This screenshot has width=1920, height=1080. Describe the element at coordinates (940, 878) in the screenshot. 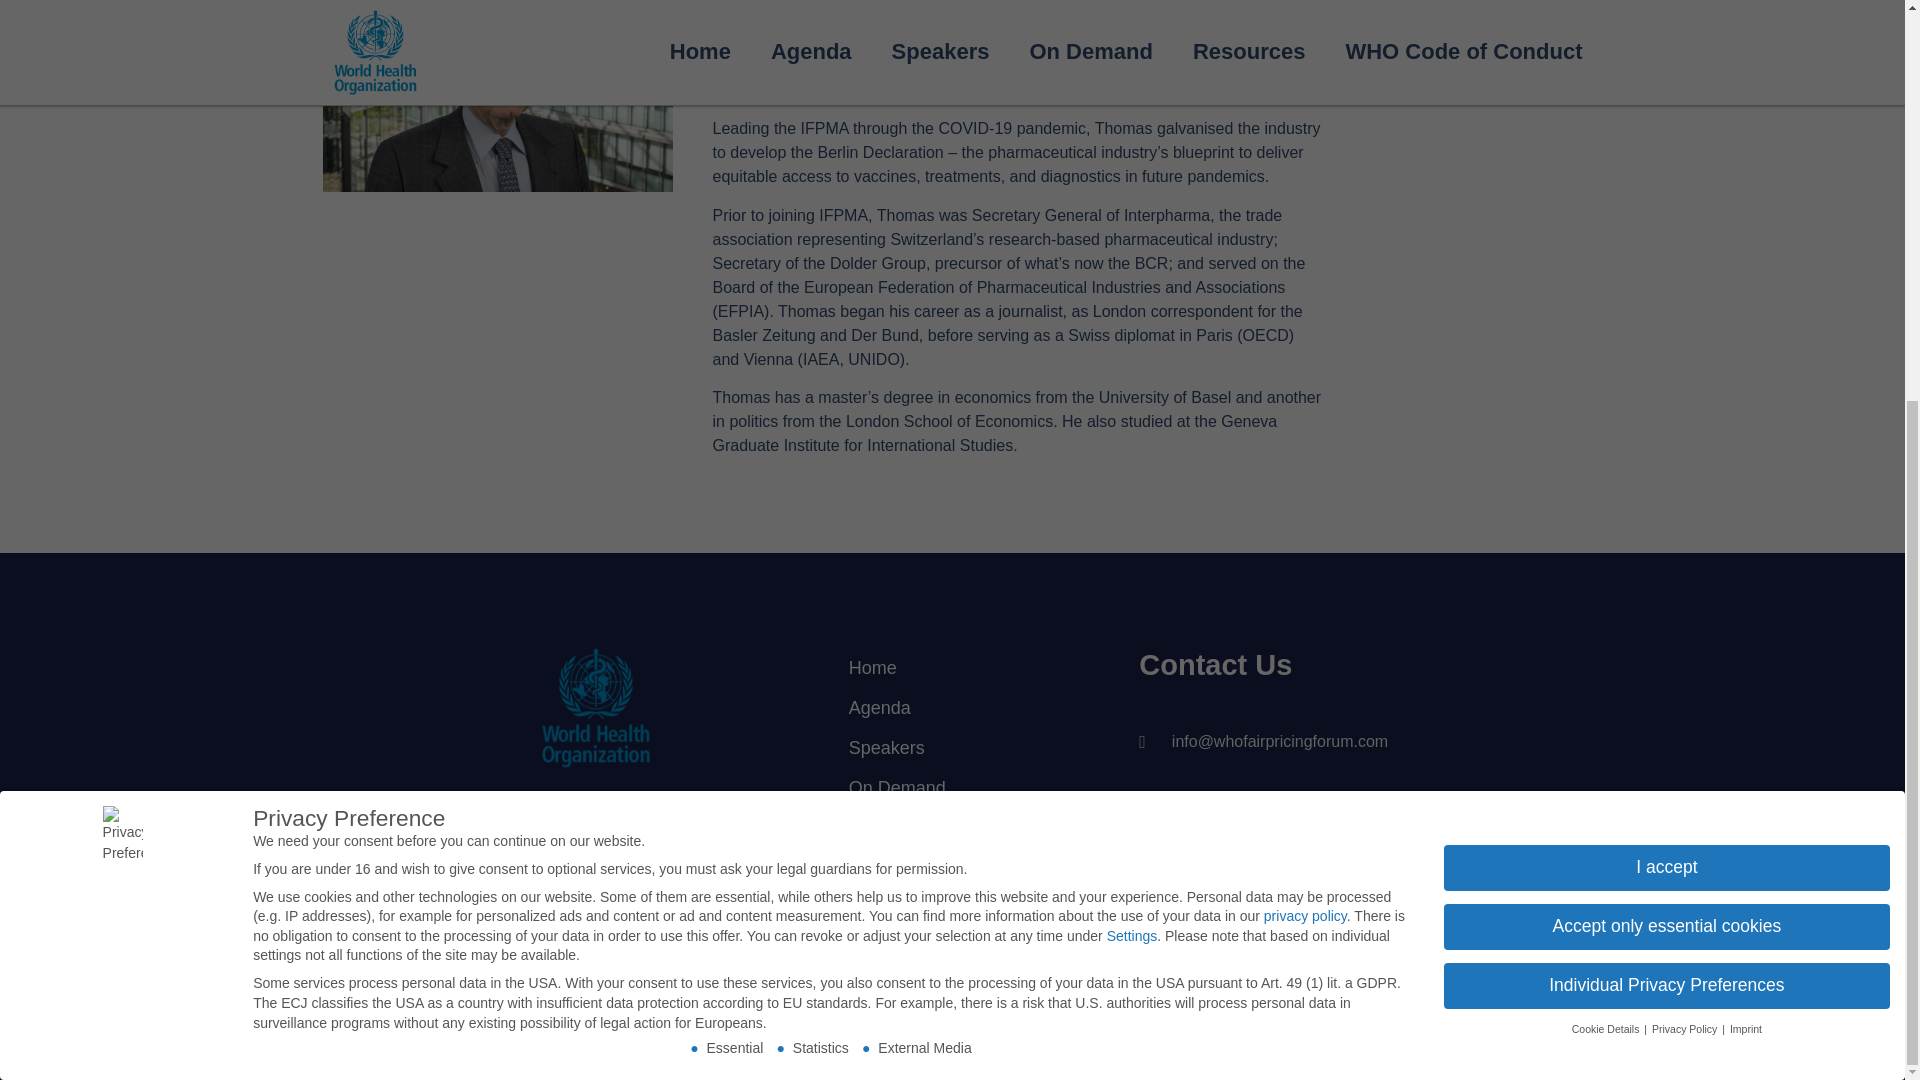

I see `WHO Code of Conduct` at that location.